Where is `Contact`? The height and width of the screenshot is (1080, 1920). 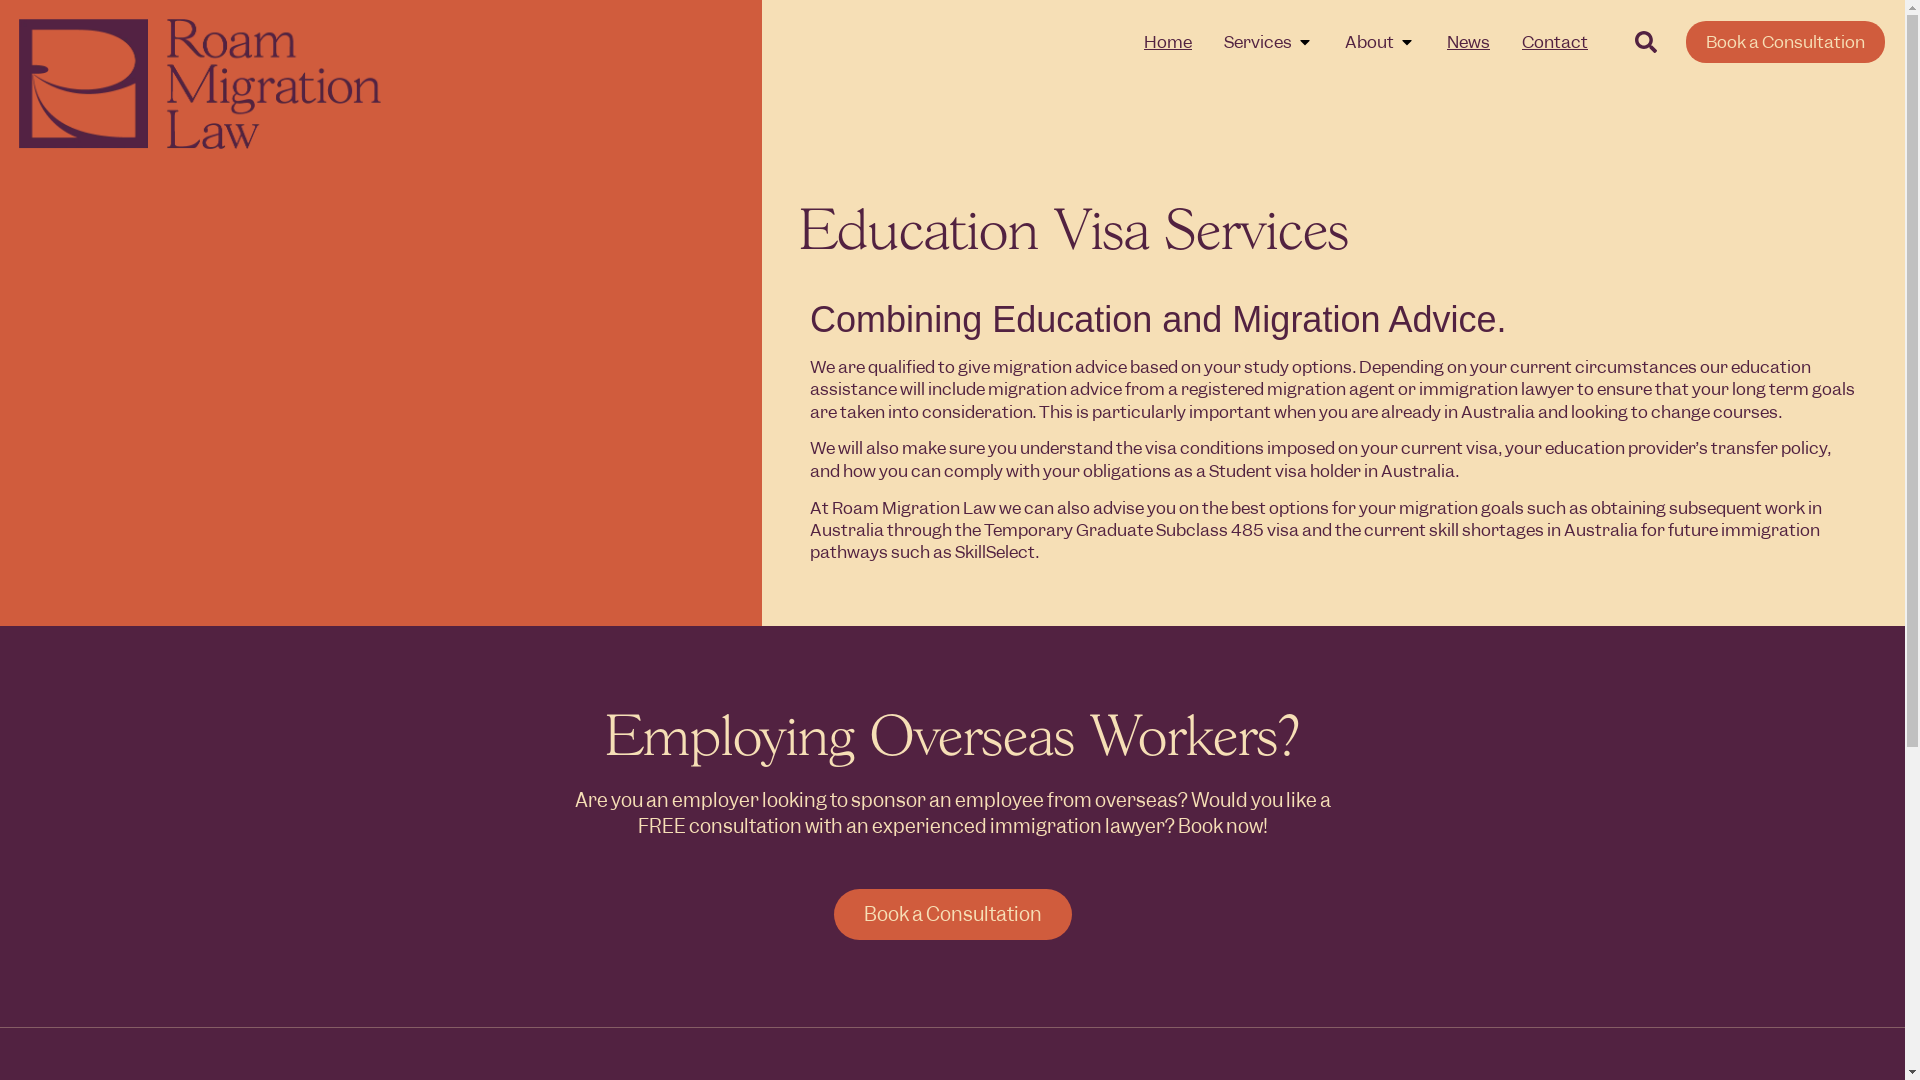 Contact is located at coordinates (1555, 42).